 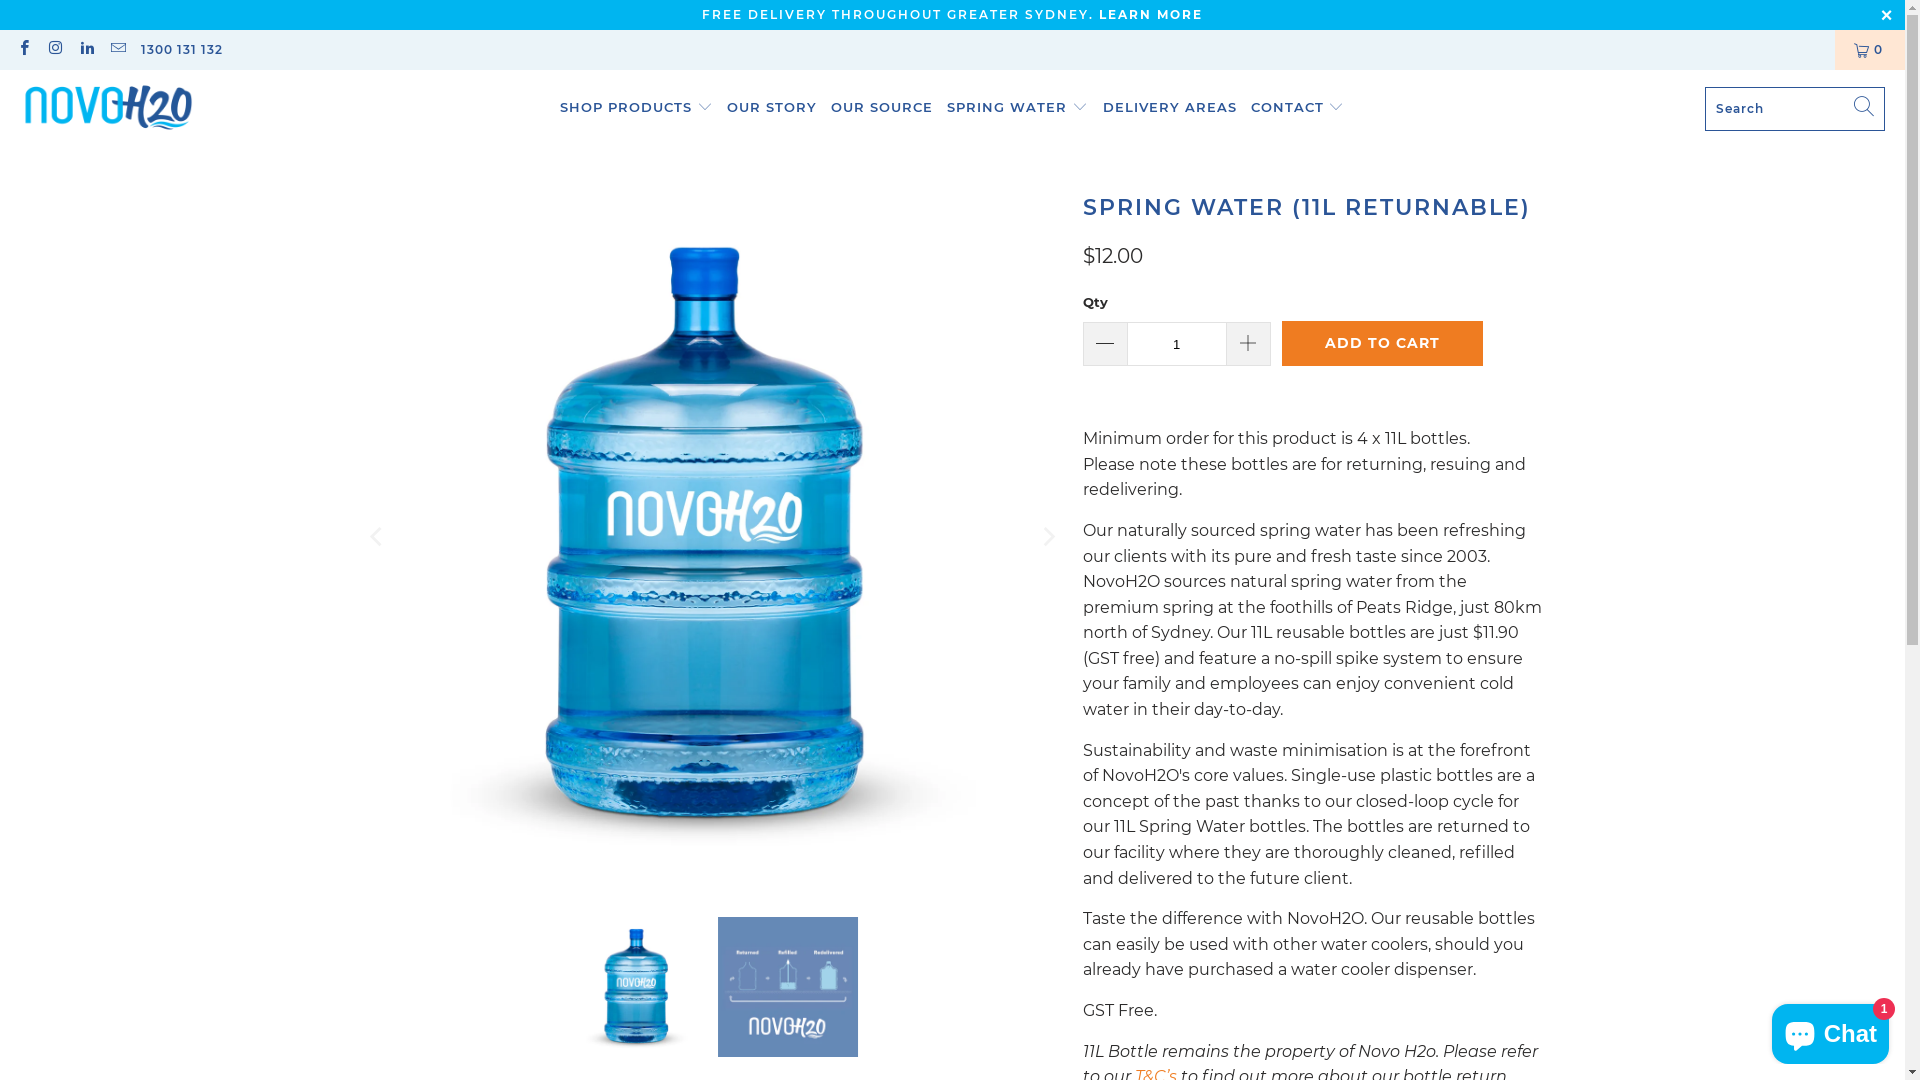 I want to click on NovoH2o on LinkedIn, so click(x=86, y=50).